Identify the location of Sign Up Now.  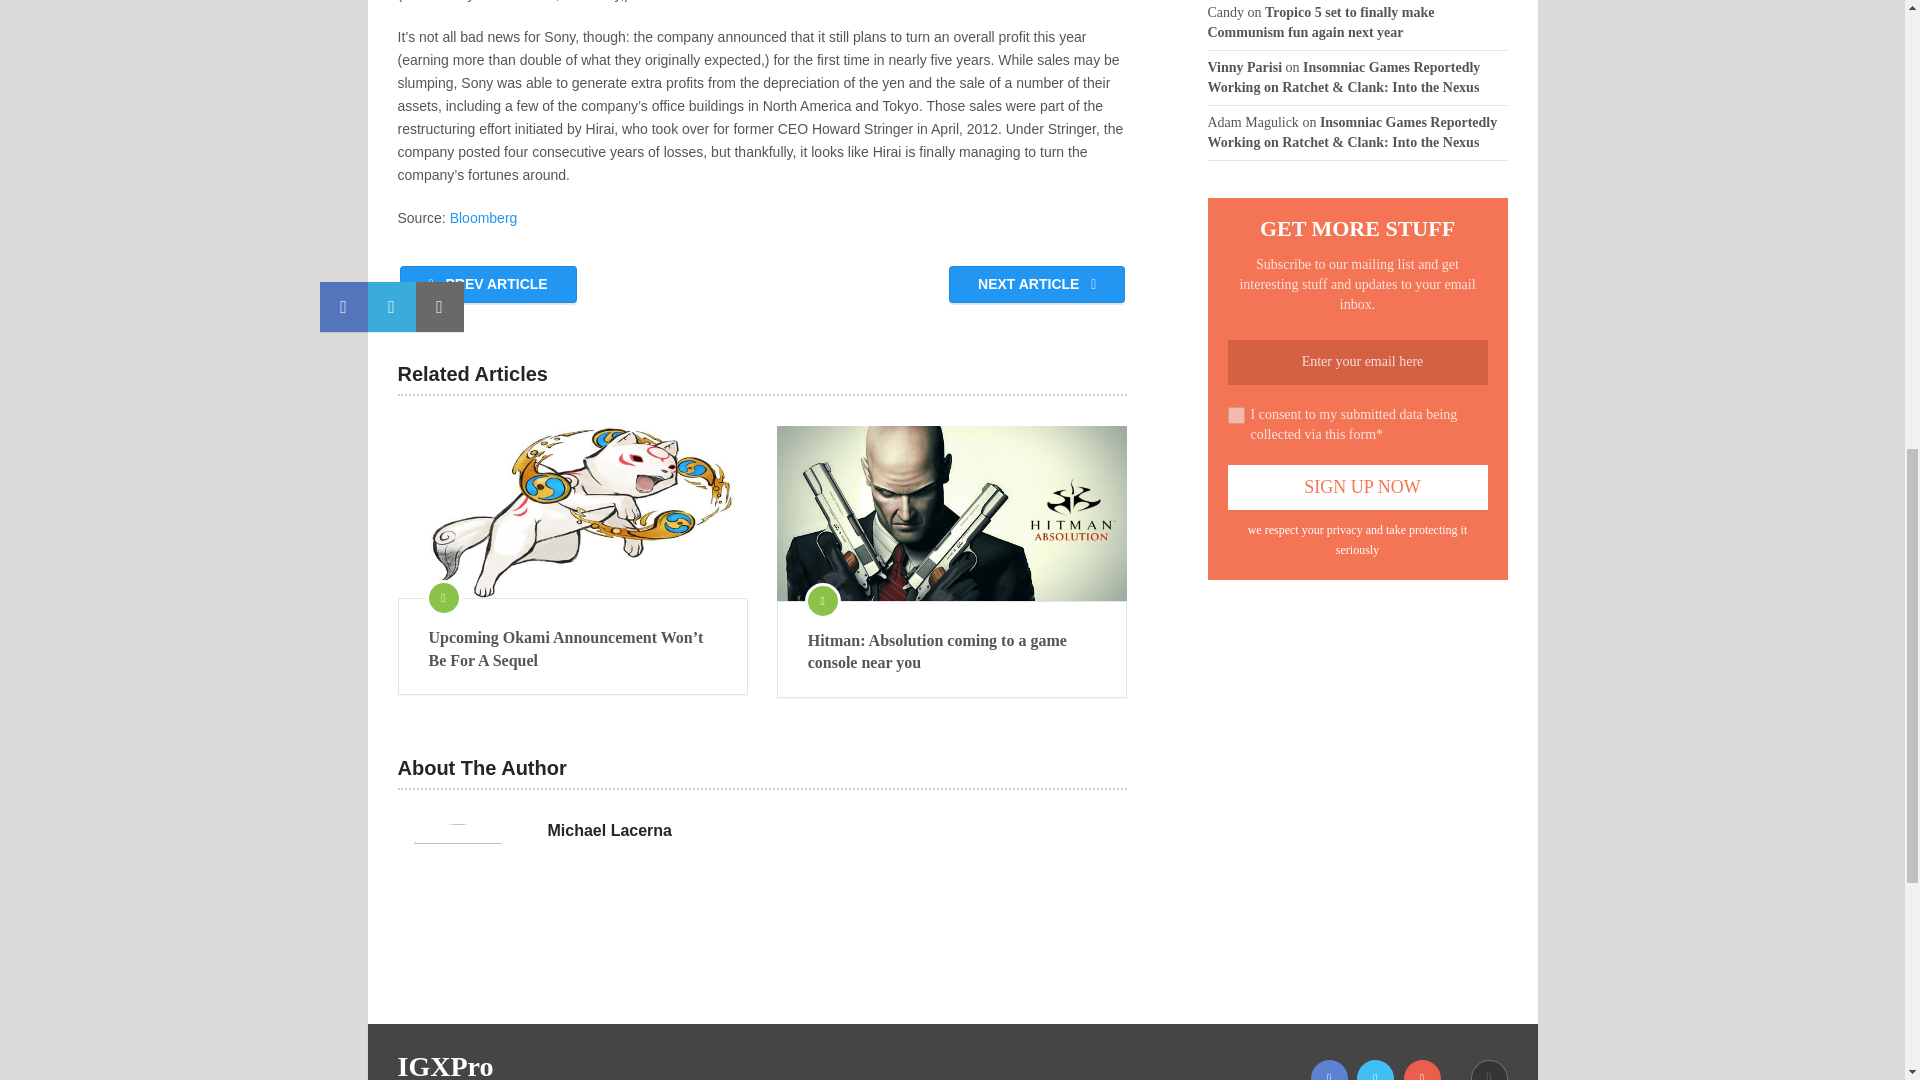
(1358, 486).